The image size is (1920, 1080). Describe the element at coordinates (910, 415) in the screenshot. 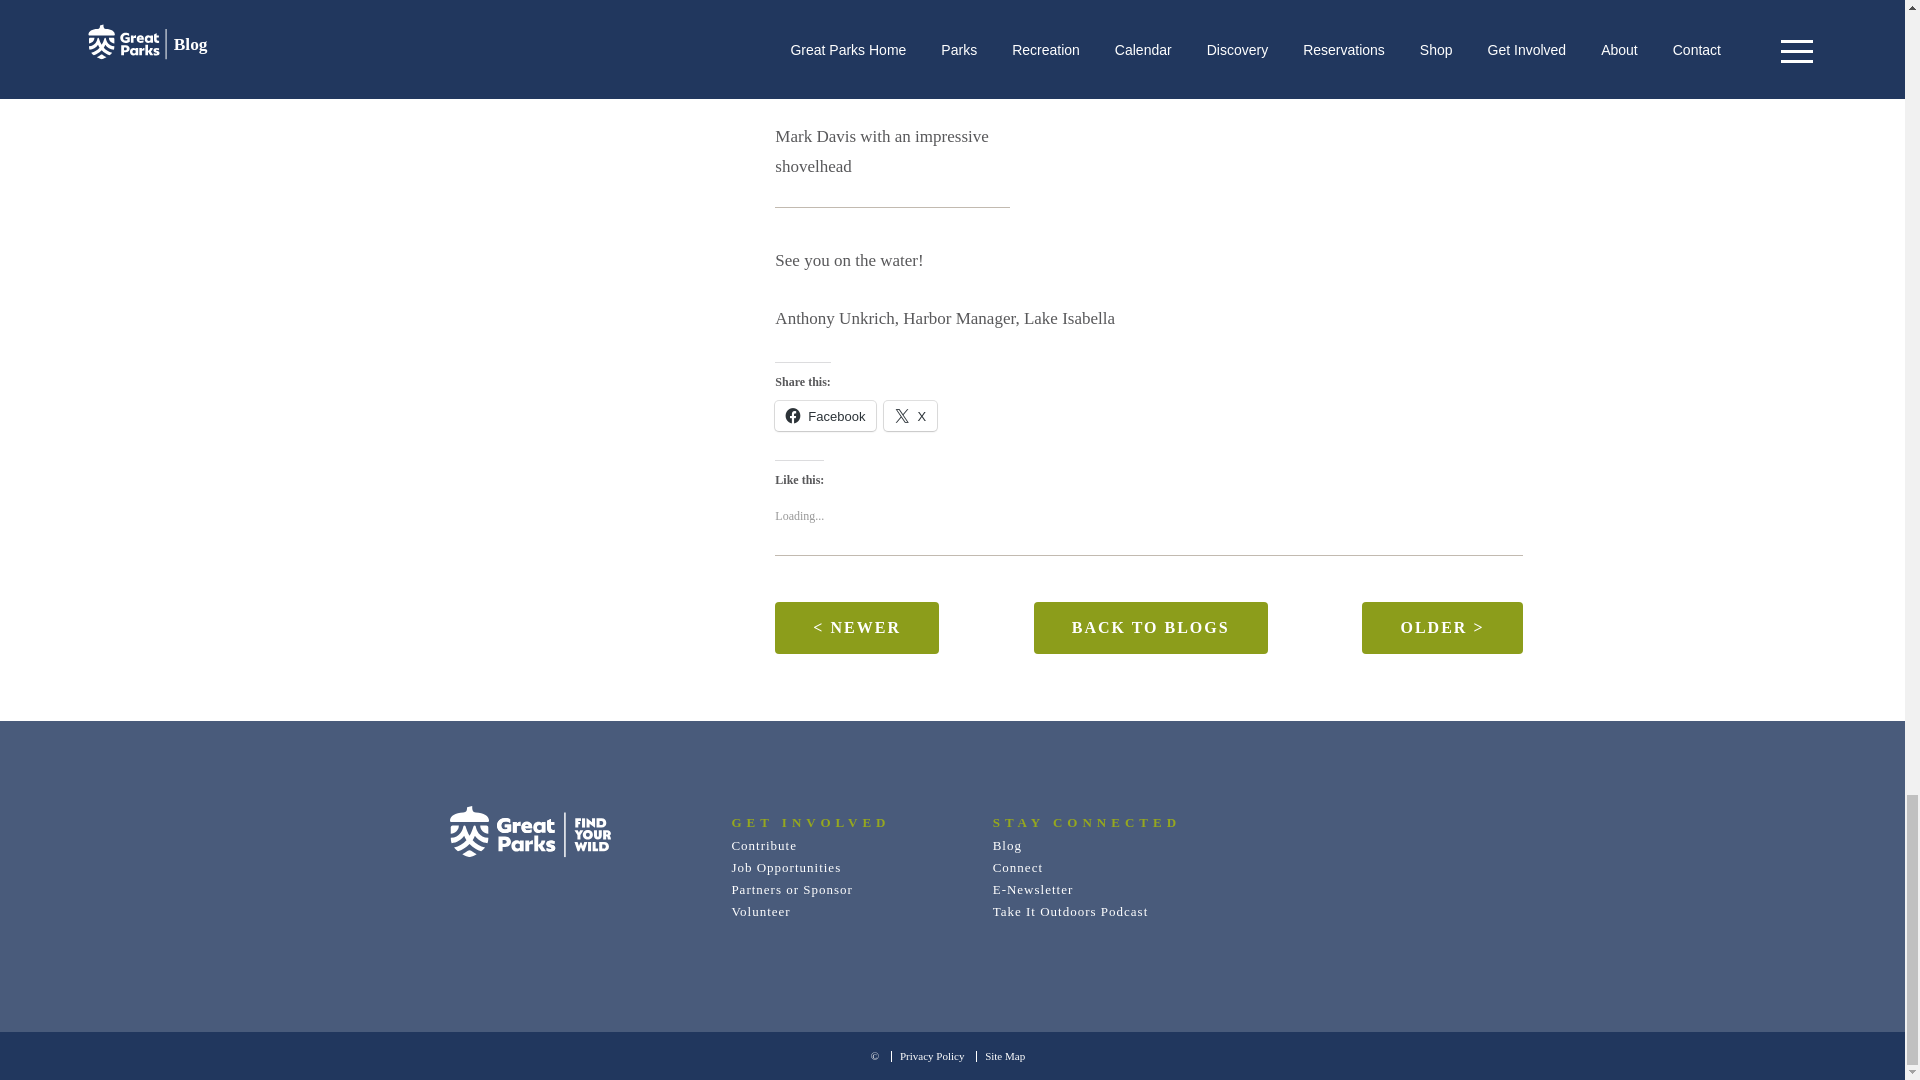

I see `X` at that location.